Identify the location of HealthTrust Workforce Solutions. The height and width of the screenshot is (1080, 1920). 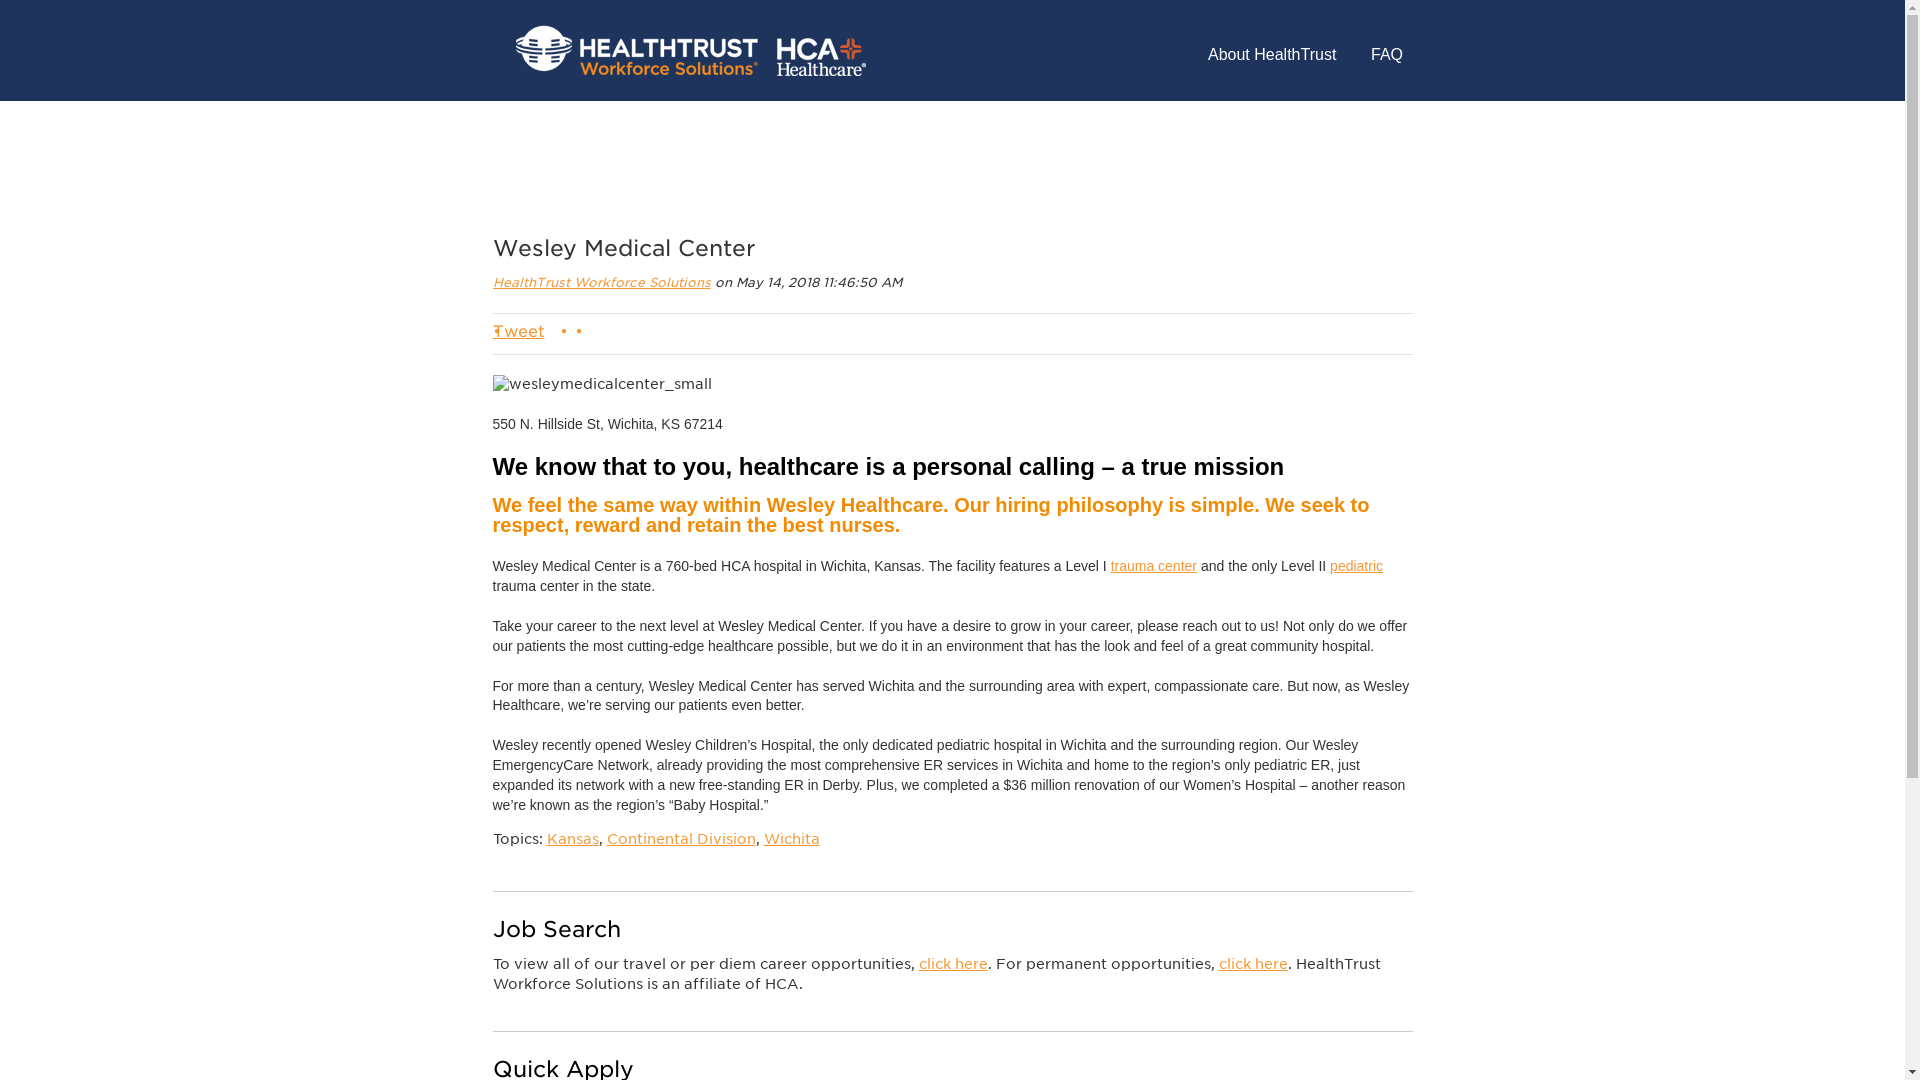
(600, 282).